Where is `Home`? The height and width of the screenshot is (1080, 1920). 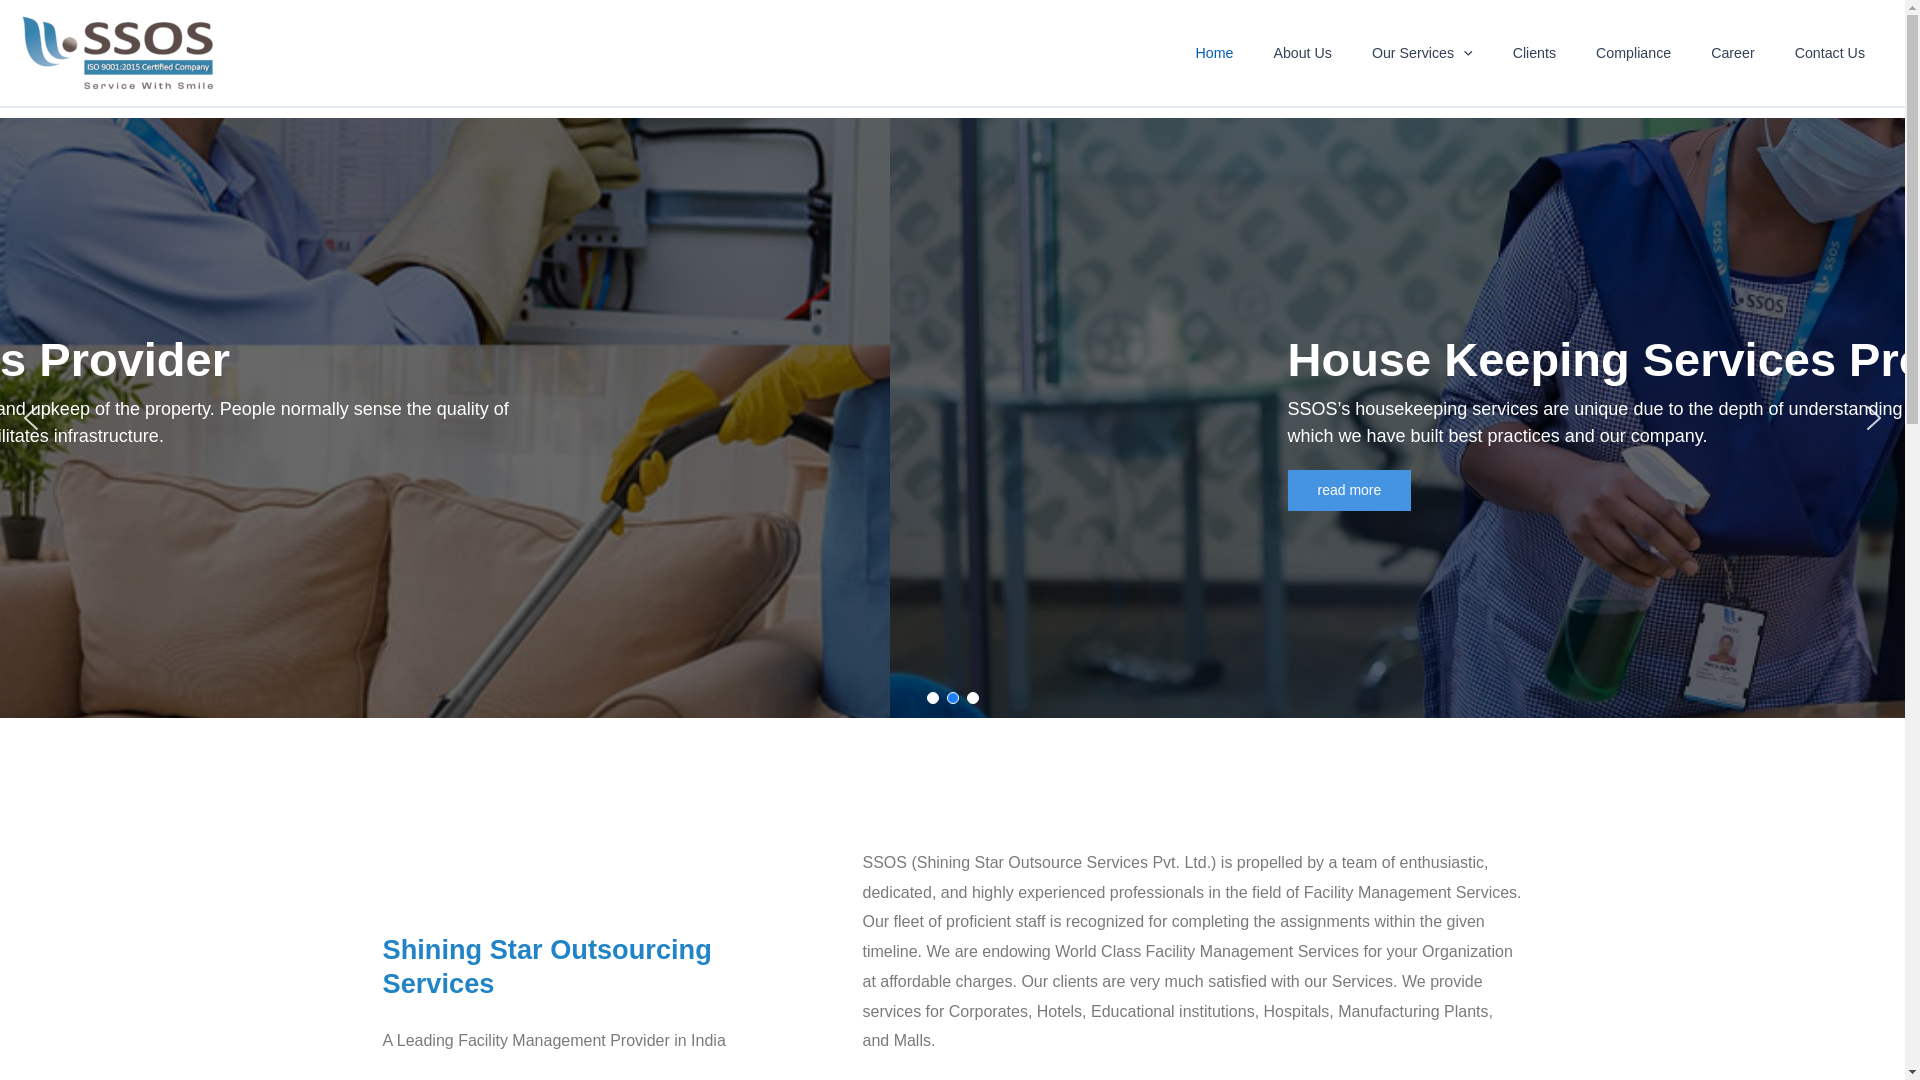 Home is located at coordinates (1214, 53).